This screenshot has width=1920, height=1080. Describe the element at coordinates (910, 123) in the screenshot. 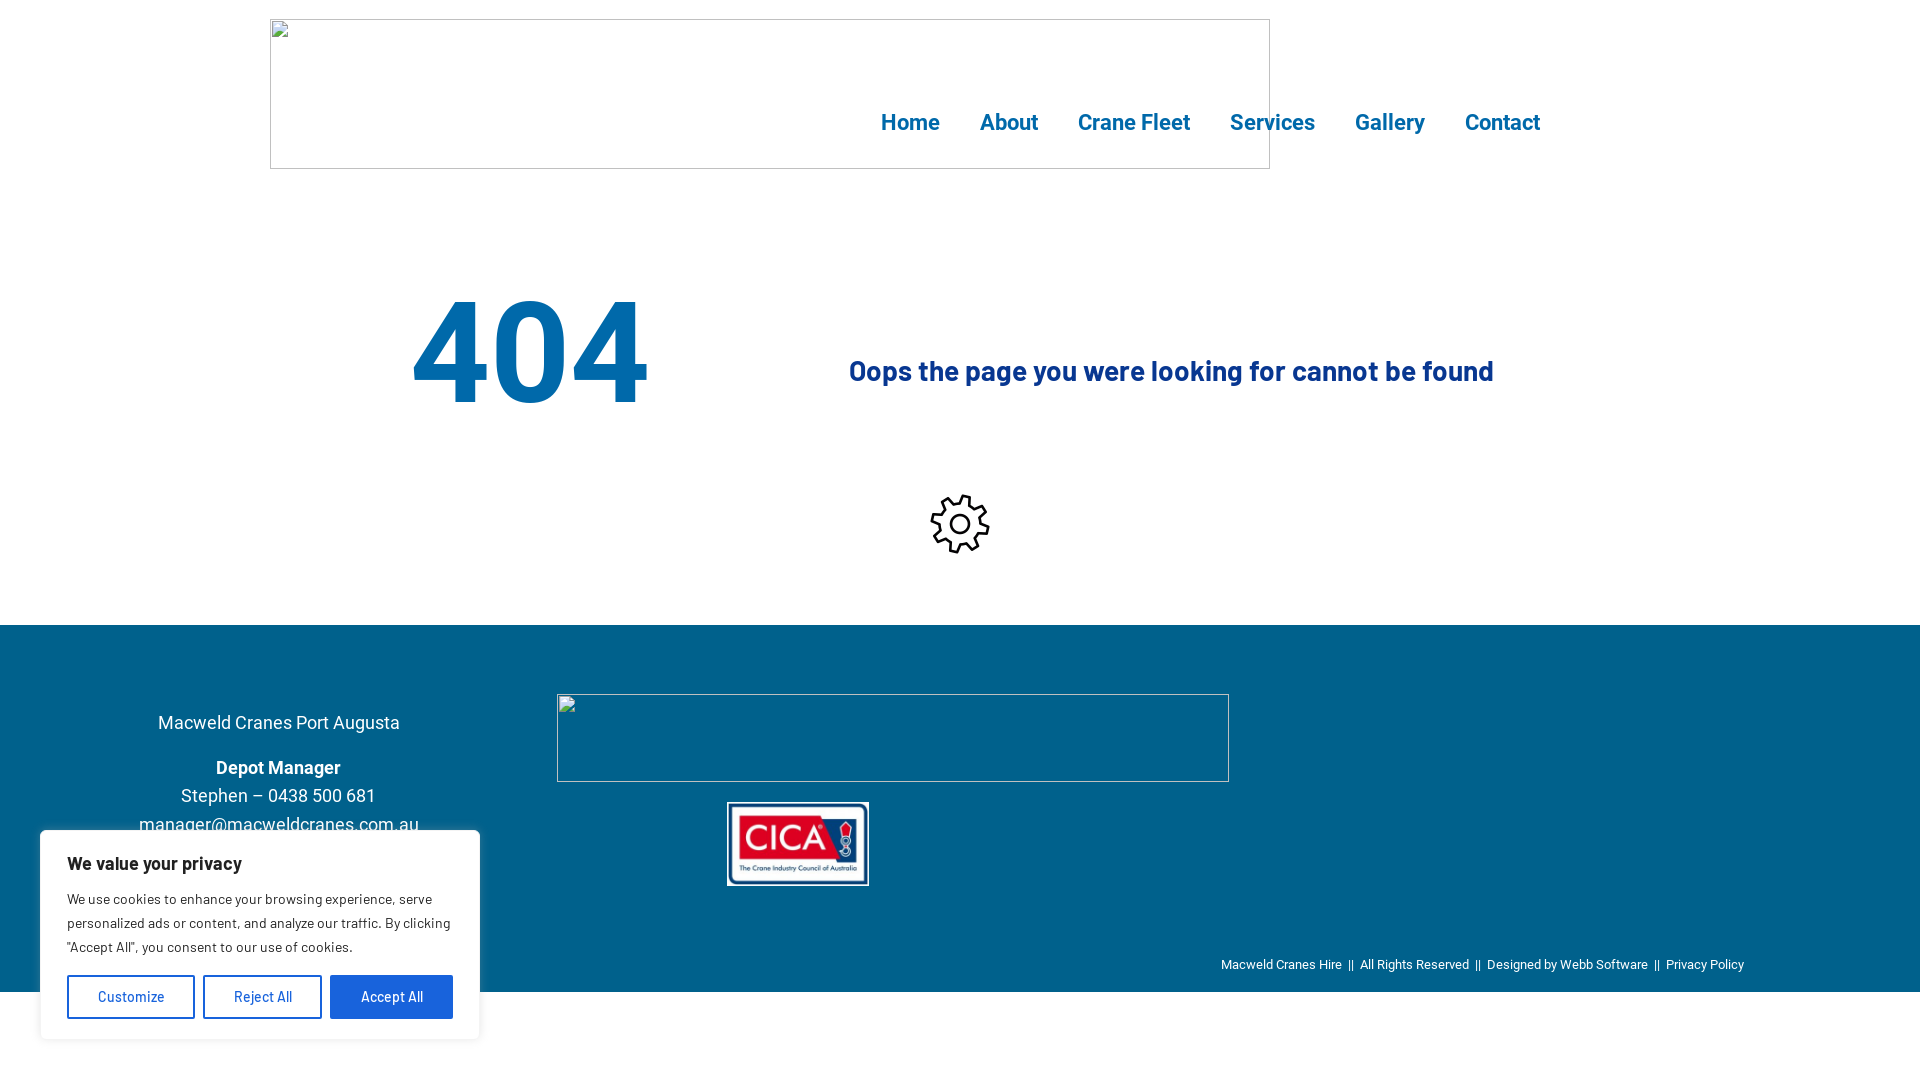

I see `Home` at that location.